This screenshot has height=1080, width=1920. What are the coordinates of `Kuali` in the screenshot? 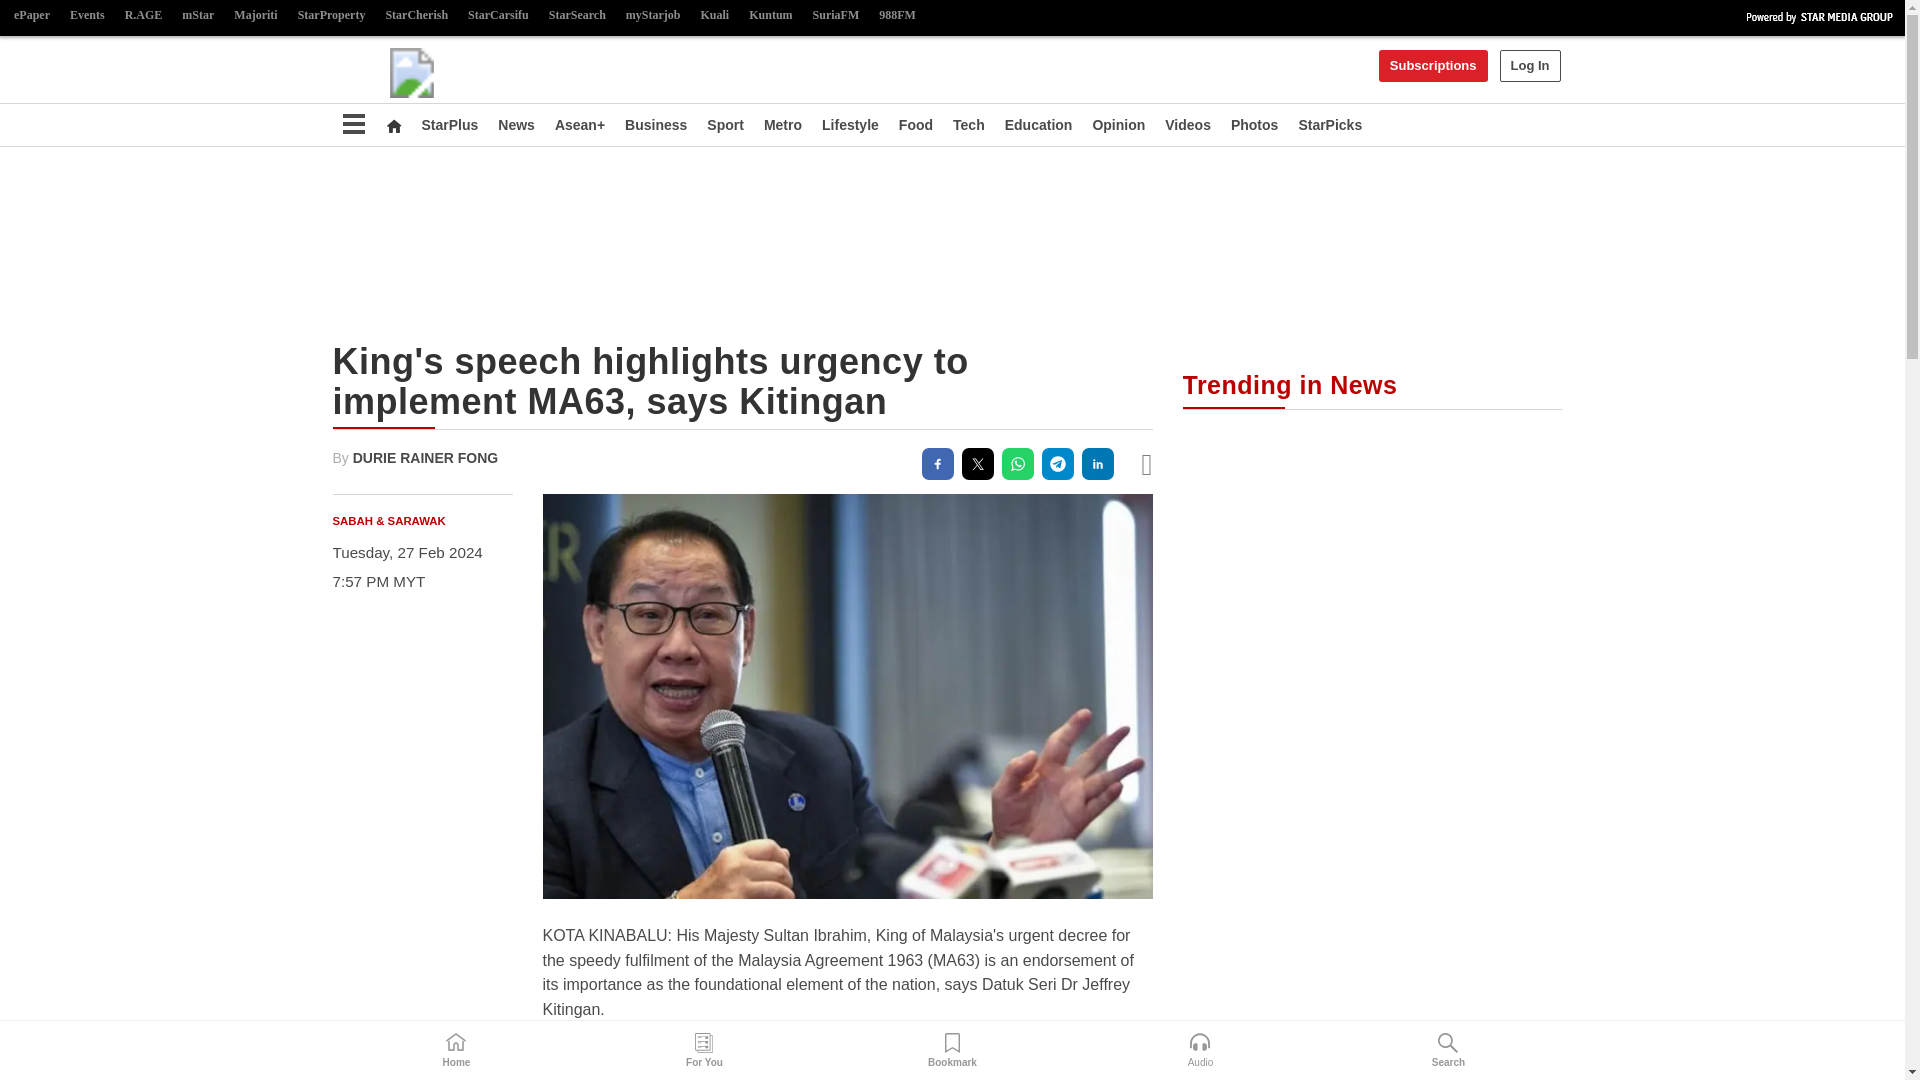 It's located at (715, 16).